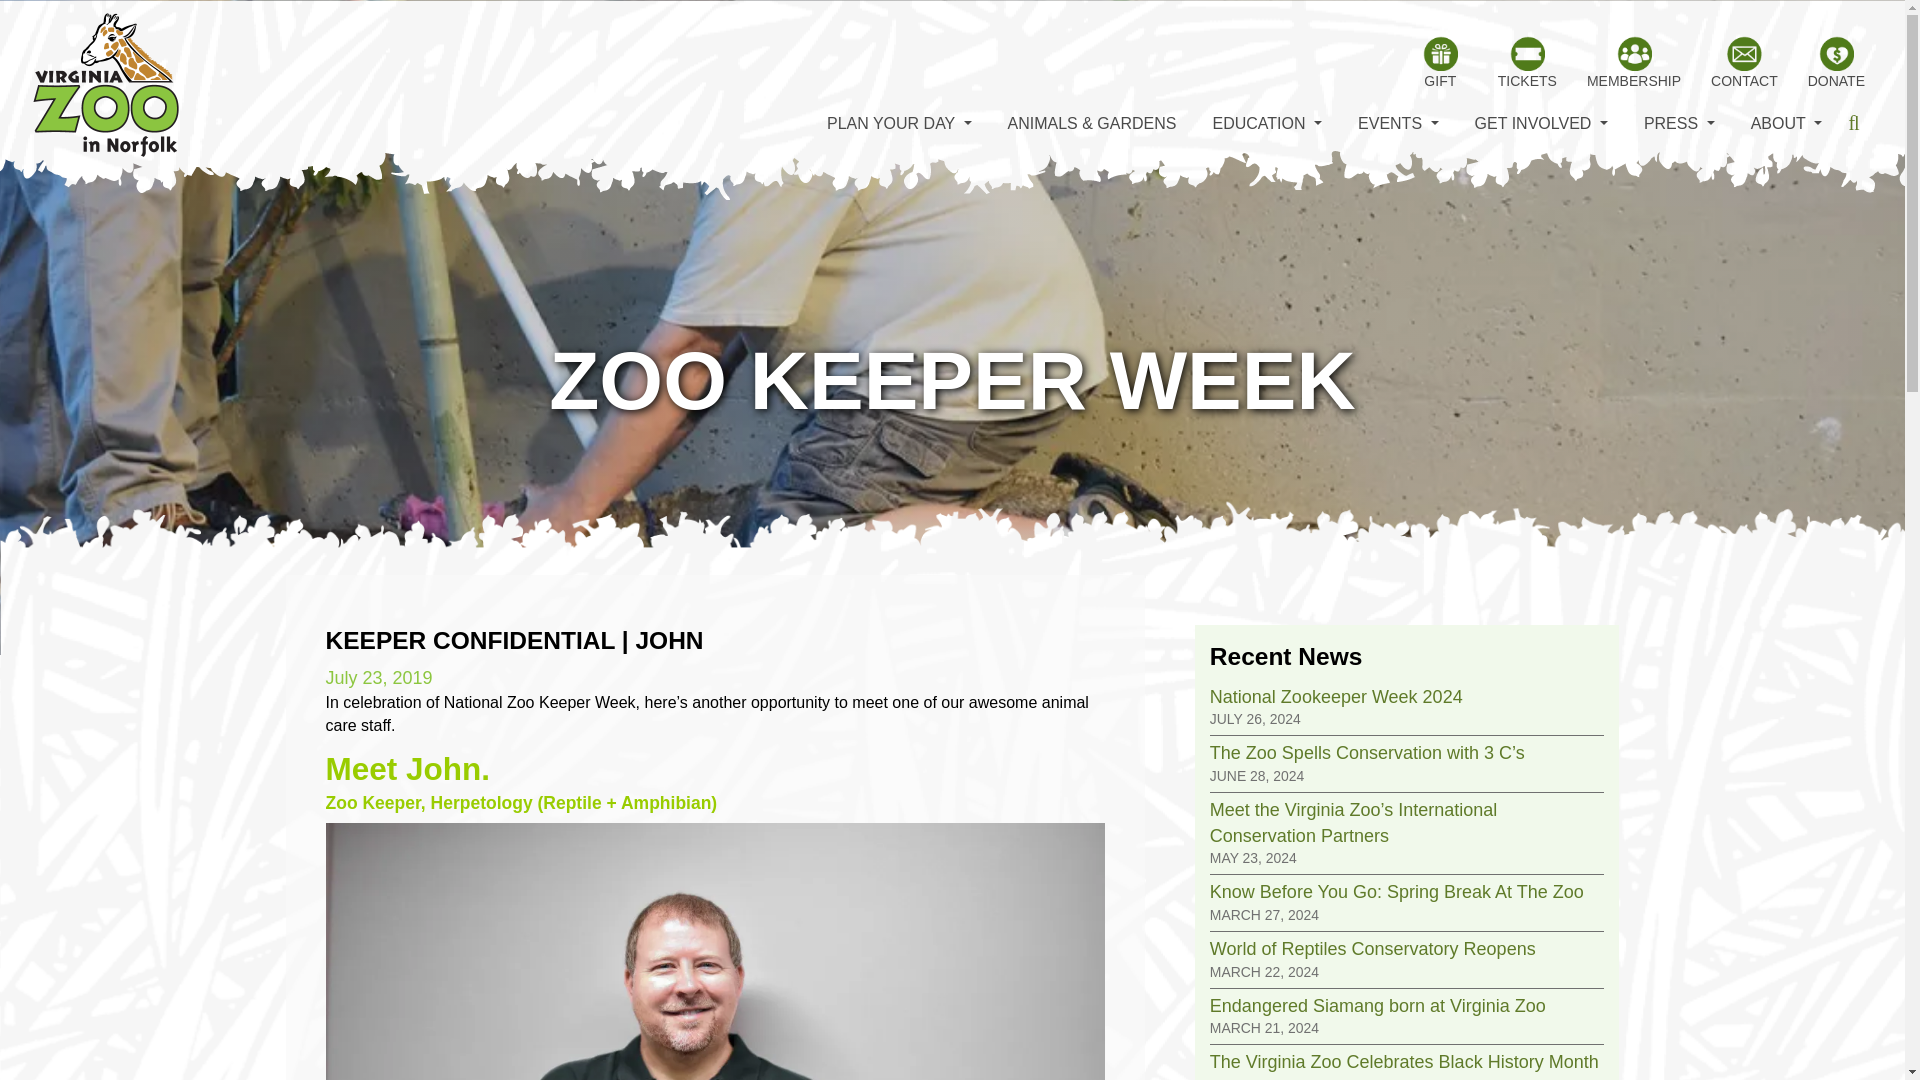 Image resolution: width=1920 pixels, height=1080 pixels. Describe the element at coordinates (1398, 124) in the screenshot. I see `EVENTS` at that location.